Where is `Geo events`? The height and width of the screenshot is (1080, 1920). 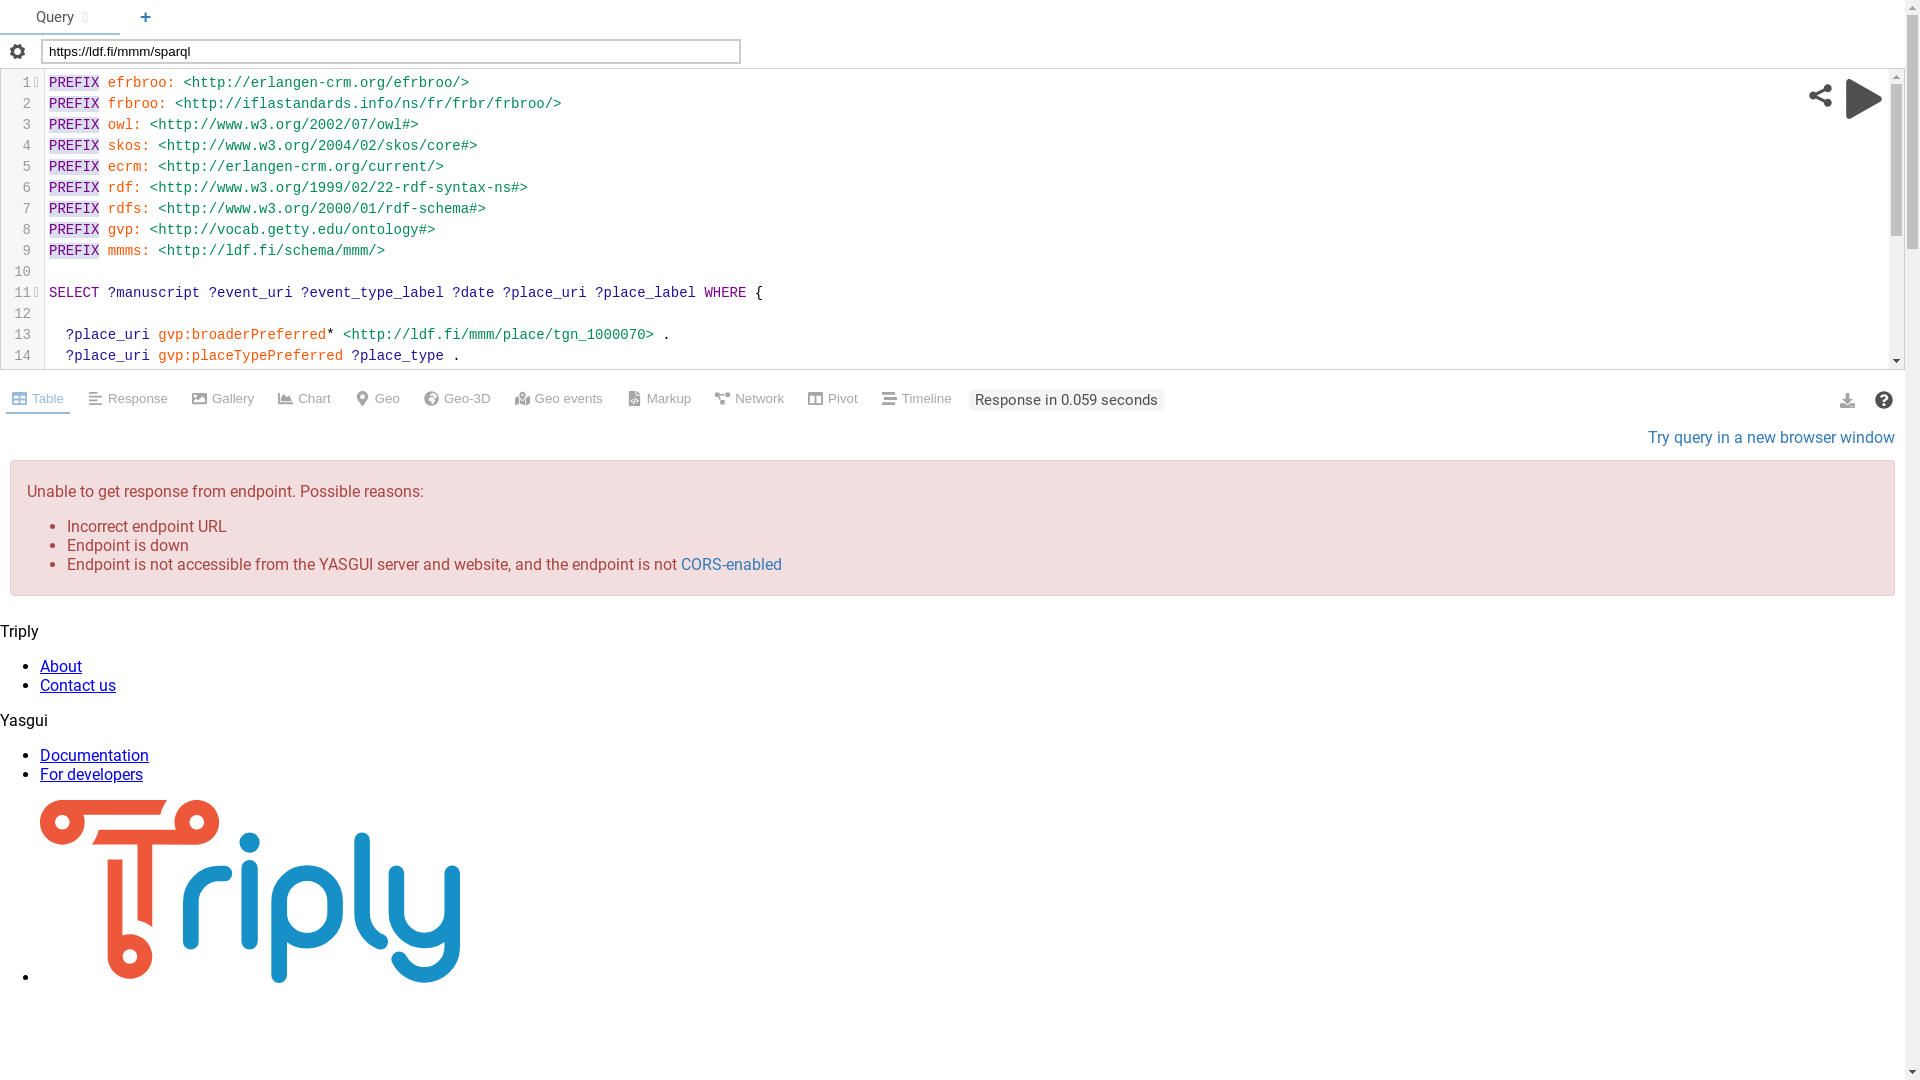
Geo events is located at coordinates (558, 399).